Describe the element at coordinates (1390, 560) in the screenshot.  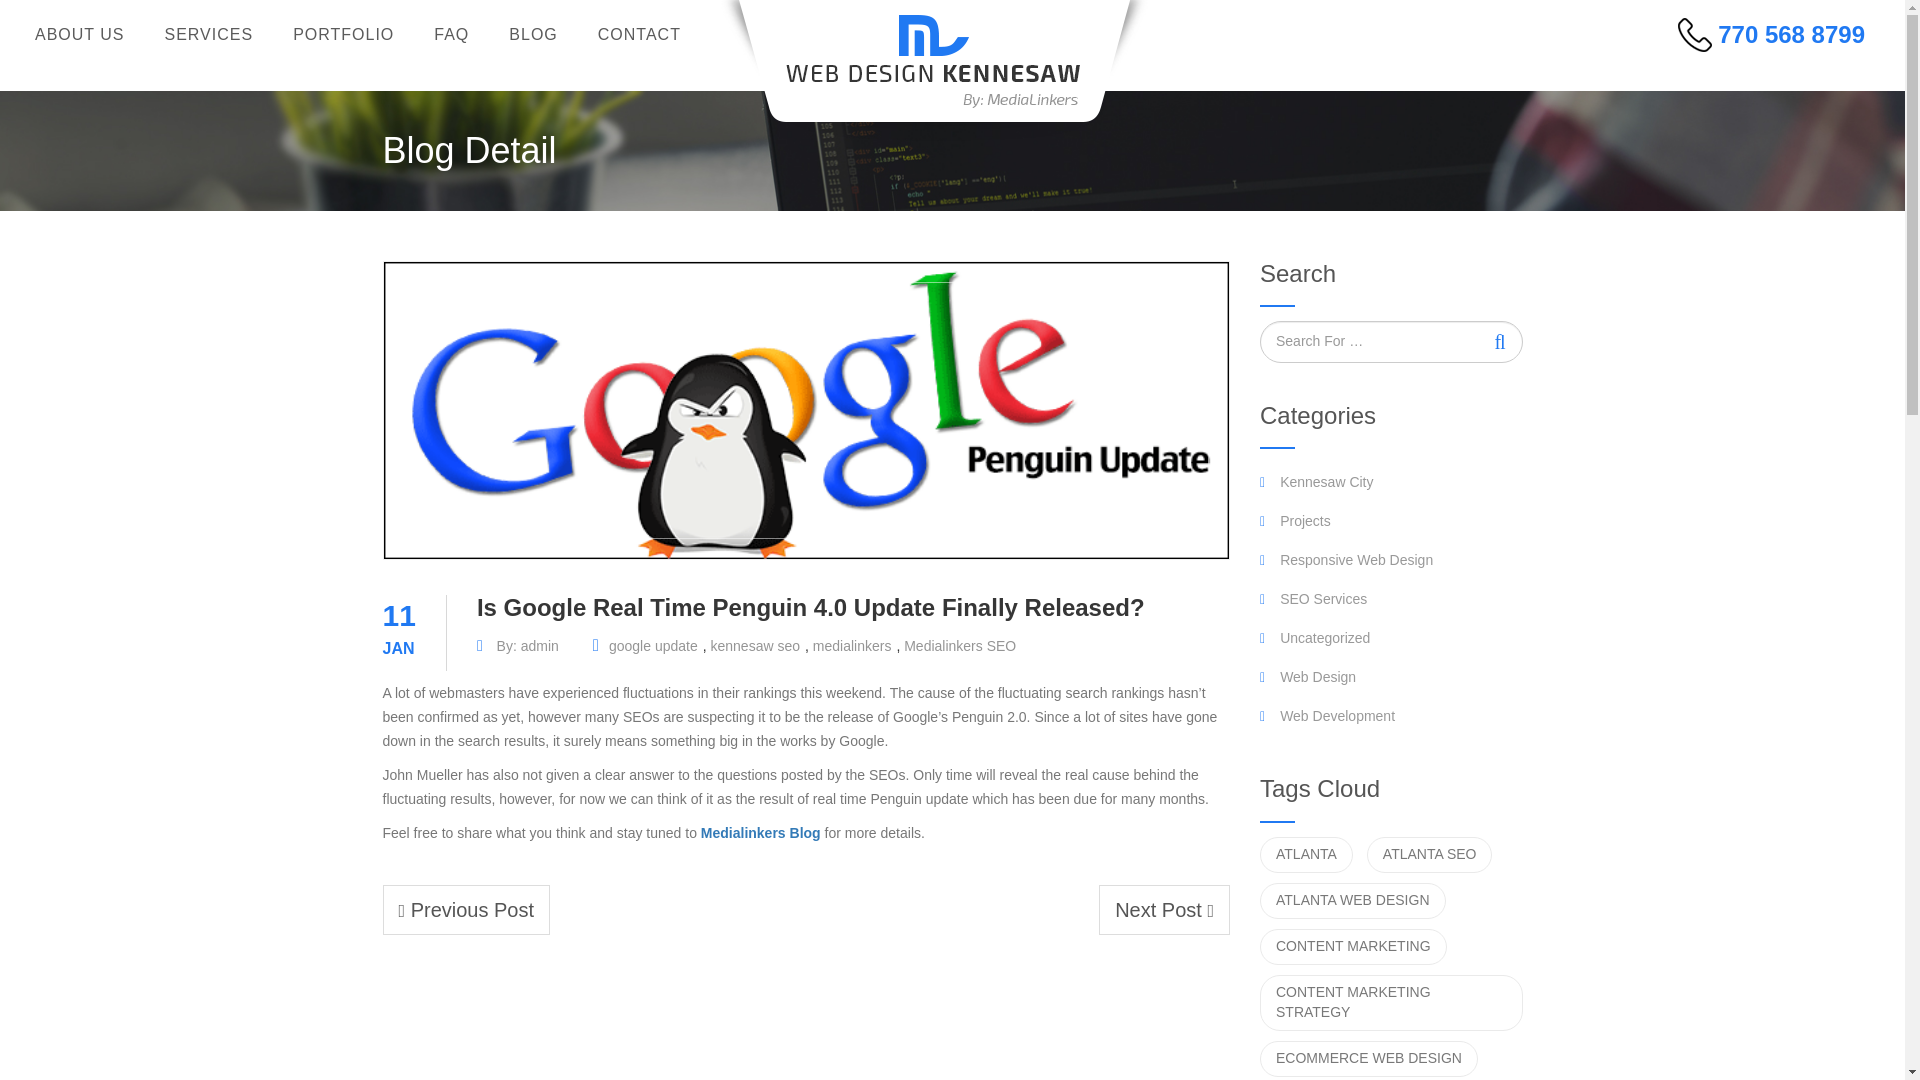
I see `Responsive Web Design` at that location.